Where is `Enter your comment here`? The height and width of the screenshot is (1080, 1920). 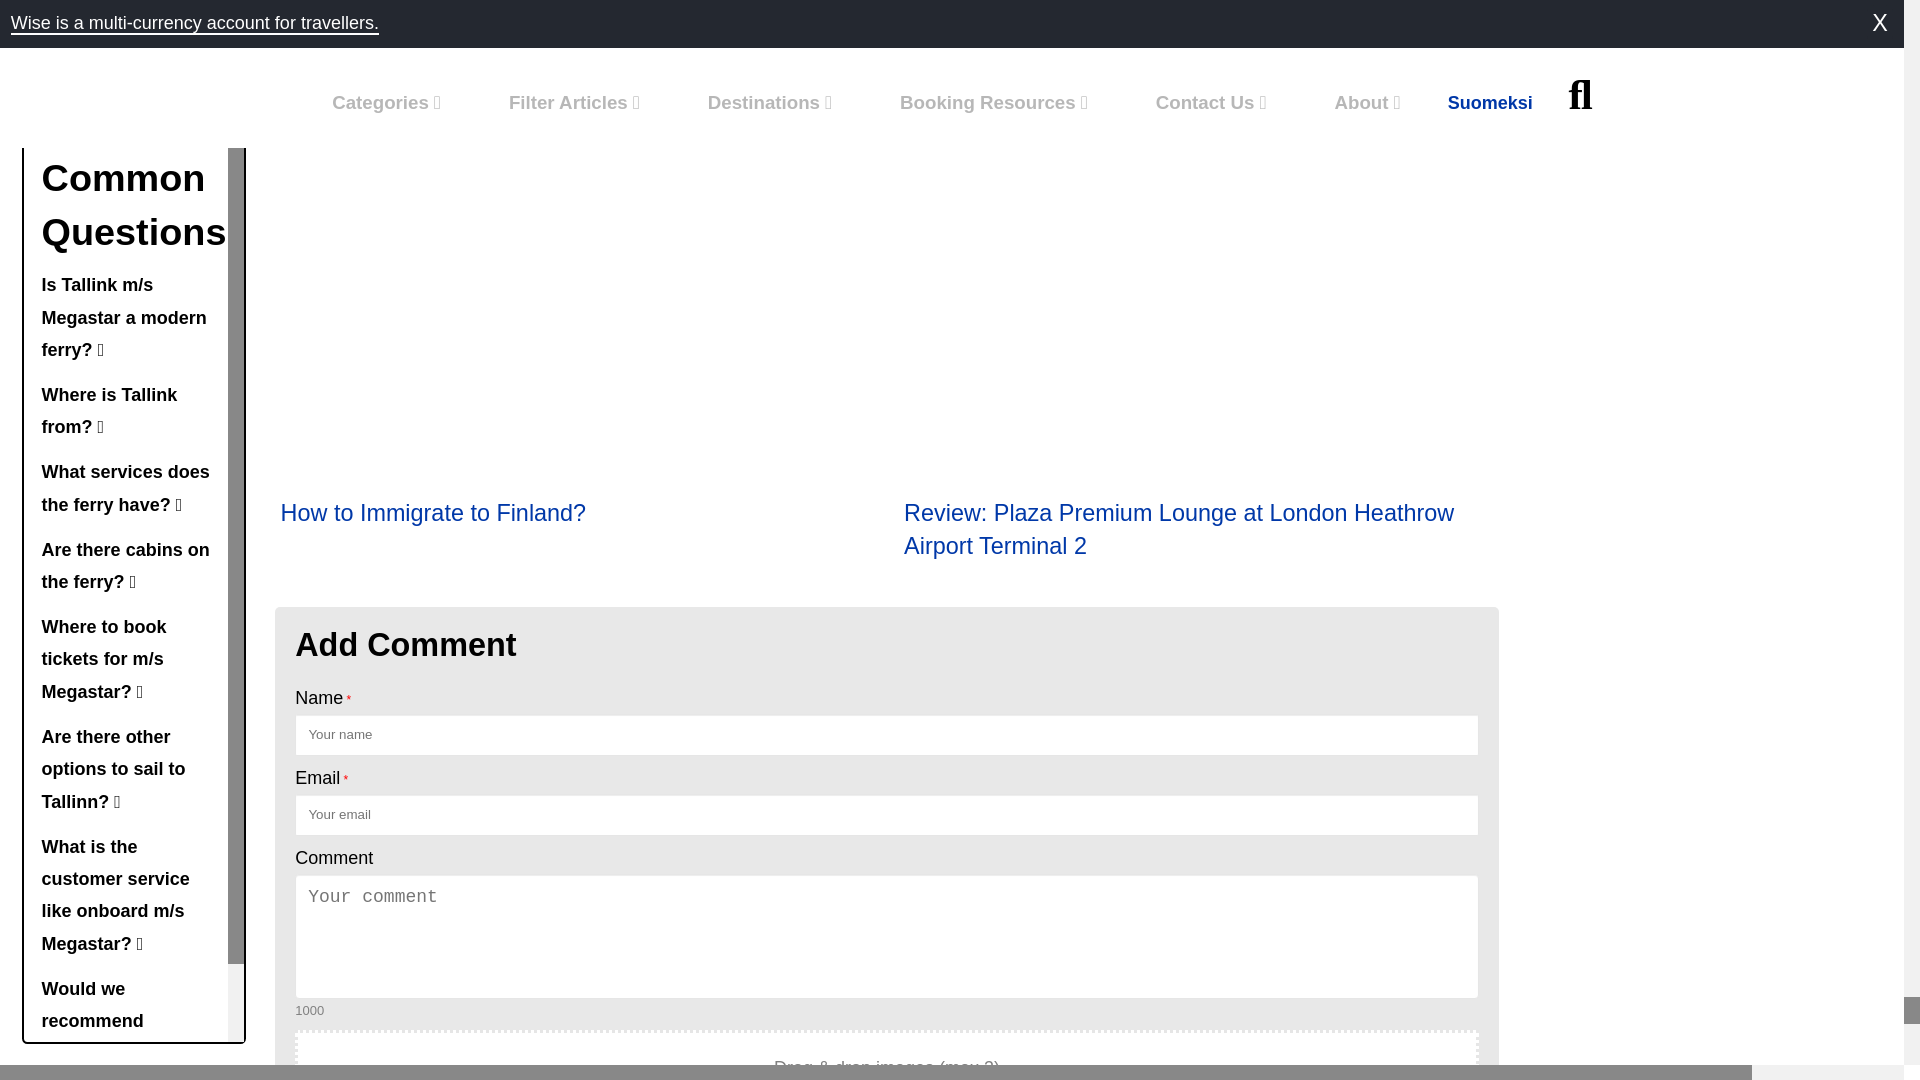 Enter your comment here is located at coordinates (886, 936).